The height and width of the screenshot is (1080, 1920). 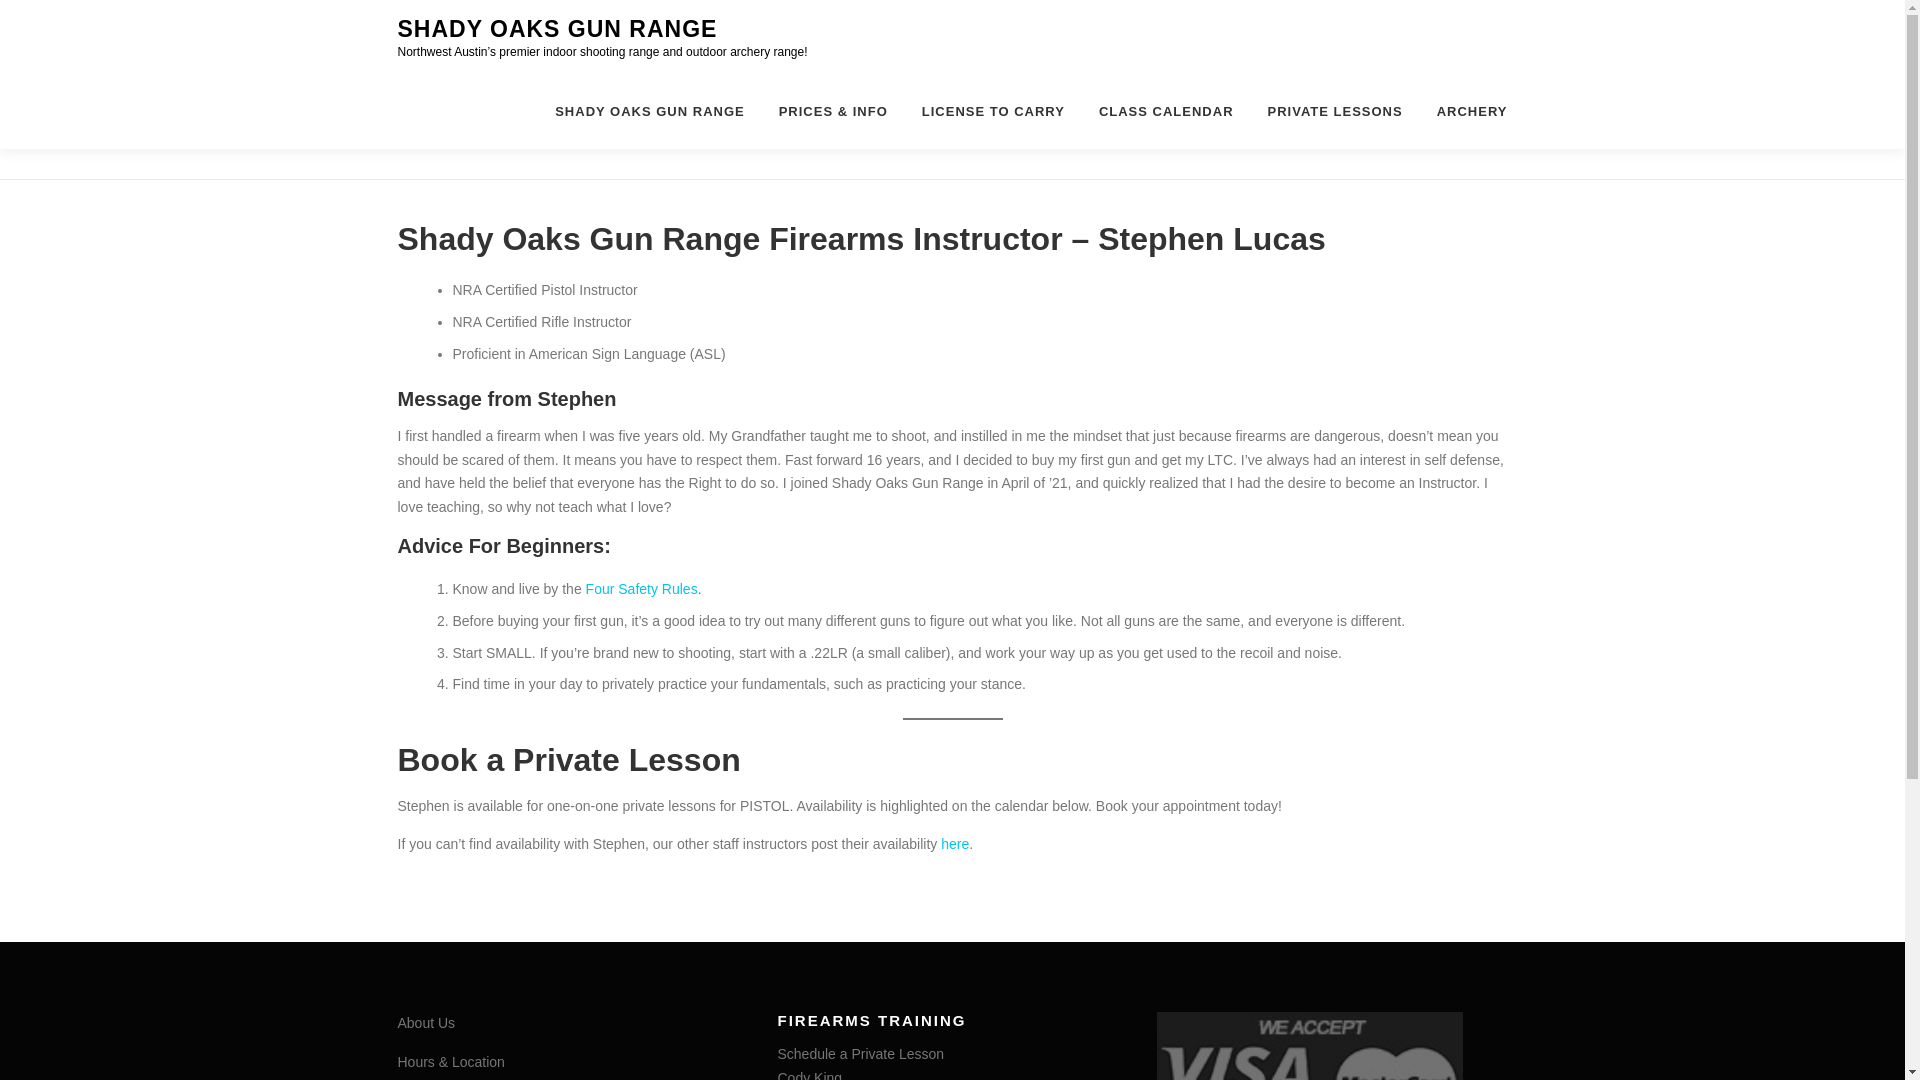 What do you see at coordinates (642, 589) in the screenshot?
I see `Four Safety Rules` at bounding box center [642, 589].